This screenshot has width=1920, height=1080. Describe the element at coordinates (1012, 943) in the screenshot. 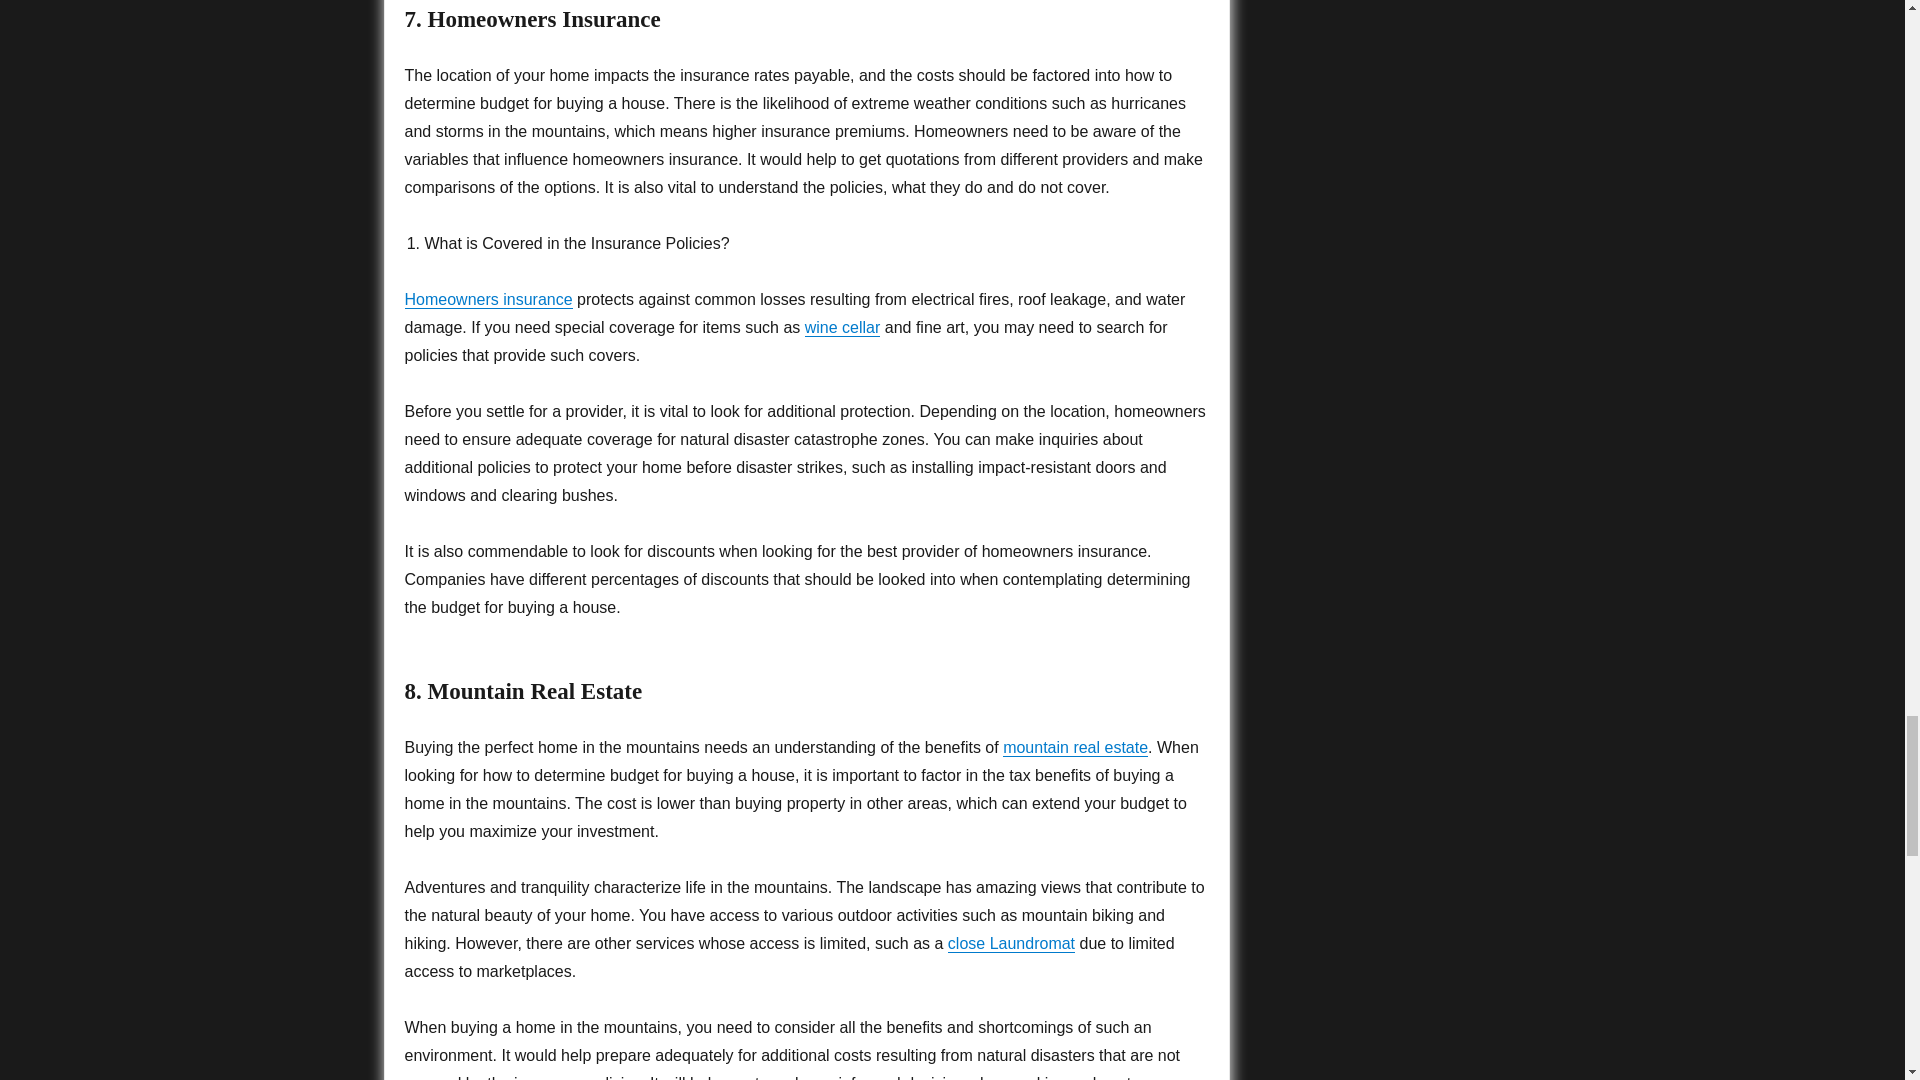

I see `close Laundromat` at that location.